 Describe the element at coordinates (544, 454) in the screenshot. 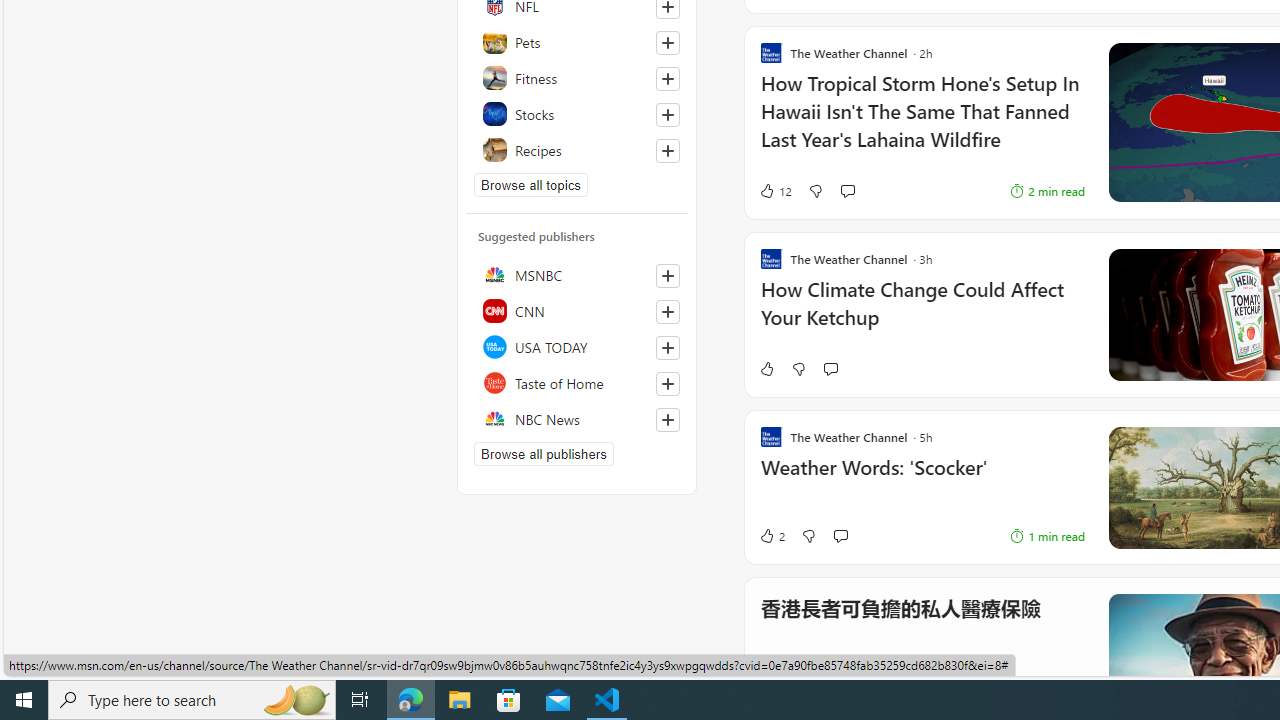

I see `Browse all publishers` at that location.